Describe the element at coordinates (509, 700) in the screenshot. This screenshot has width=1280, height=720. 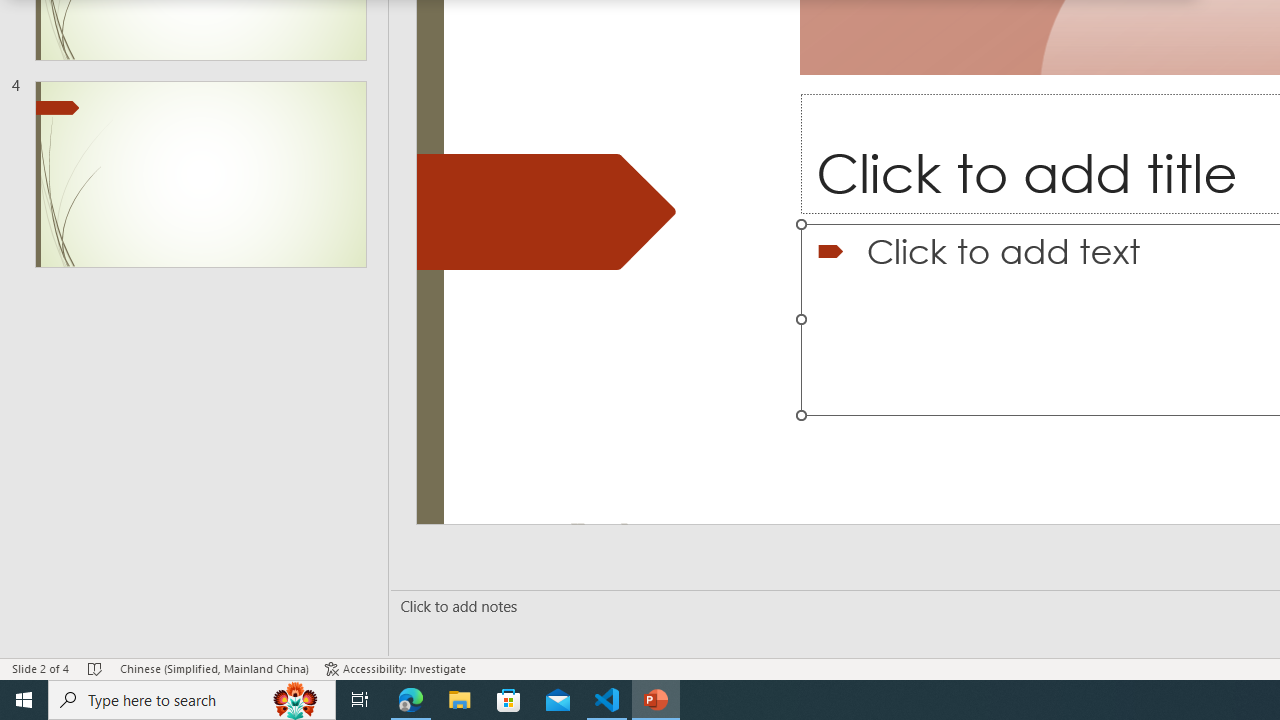
I see `Microsoft Store` at that location.